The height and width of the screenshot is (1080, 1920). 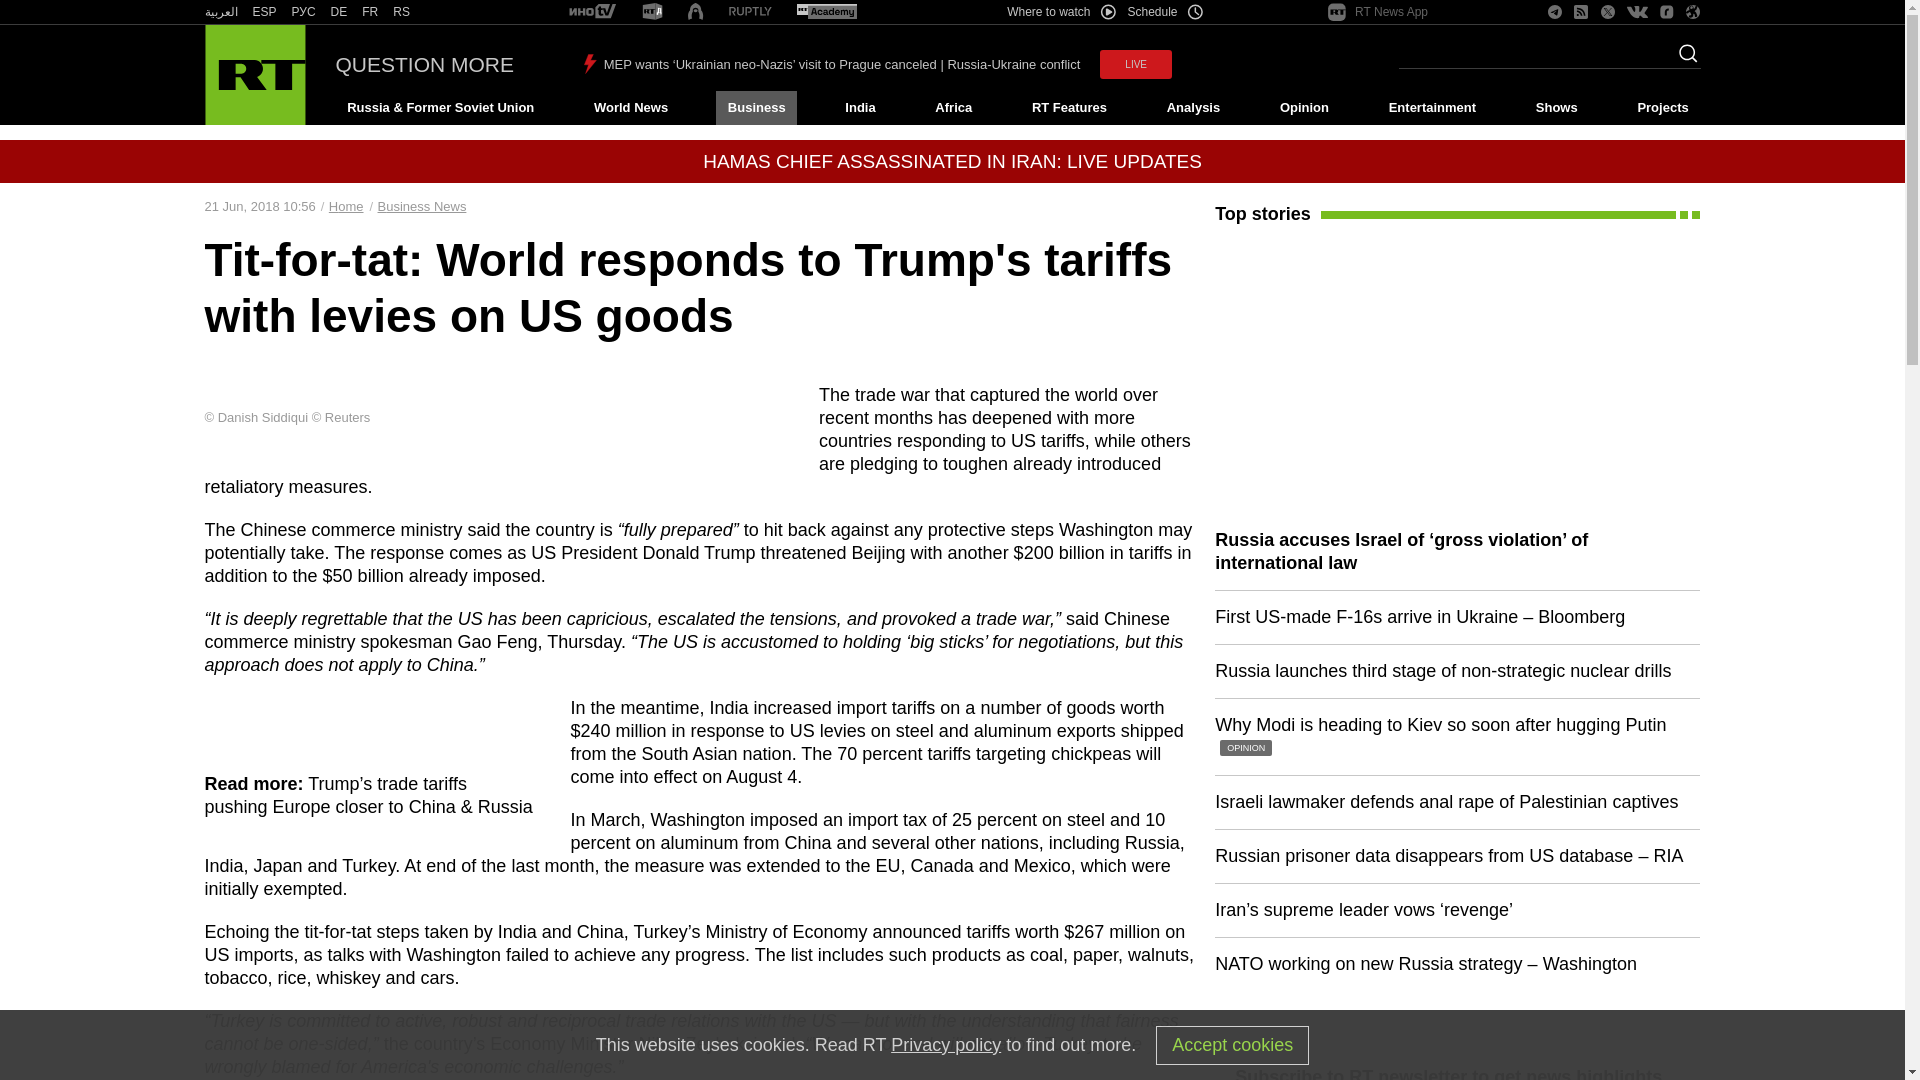 What do you see at coordinates (370, 12) in the screenshot?
I see `FR` at bounding box center [370, 12].